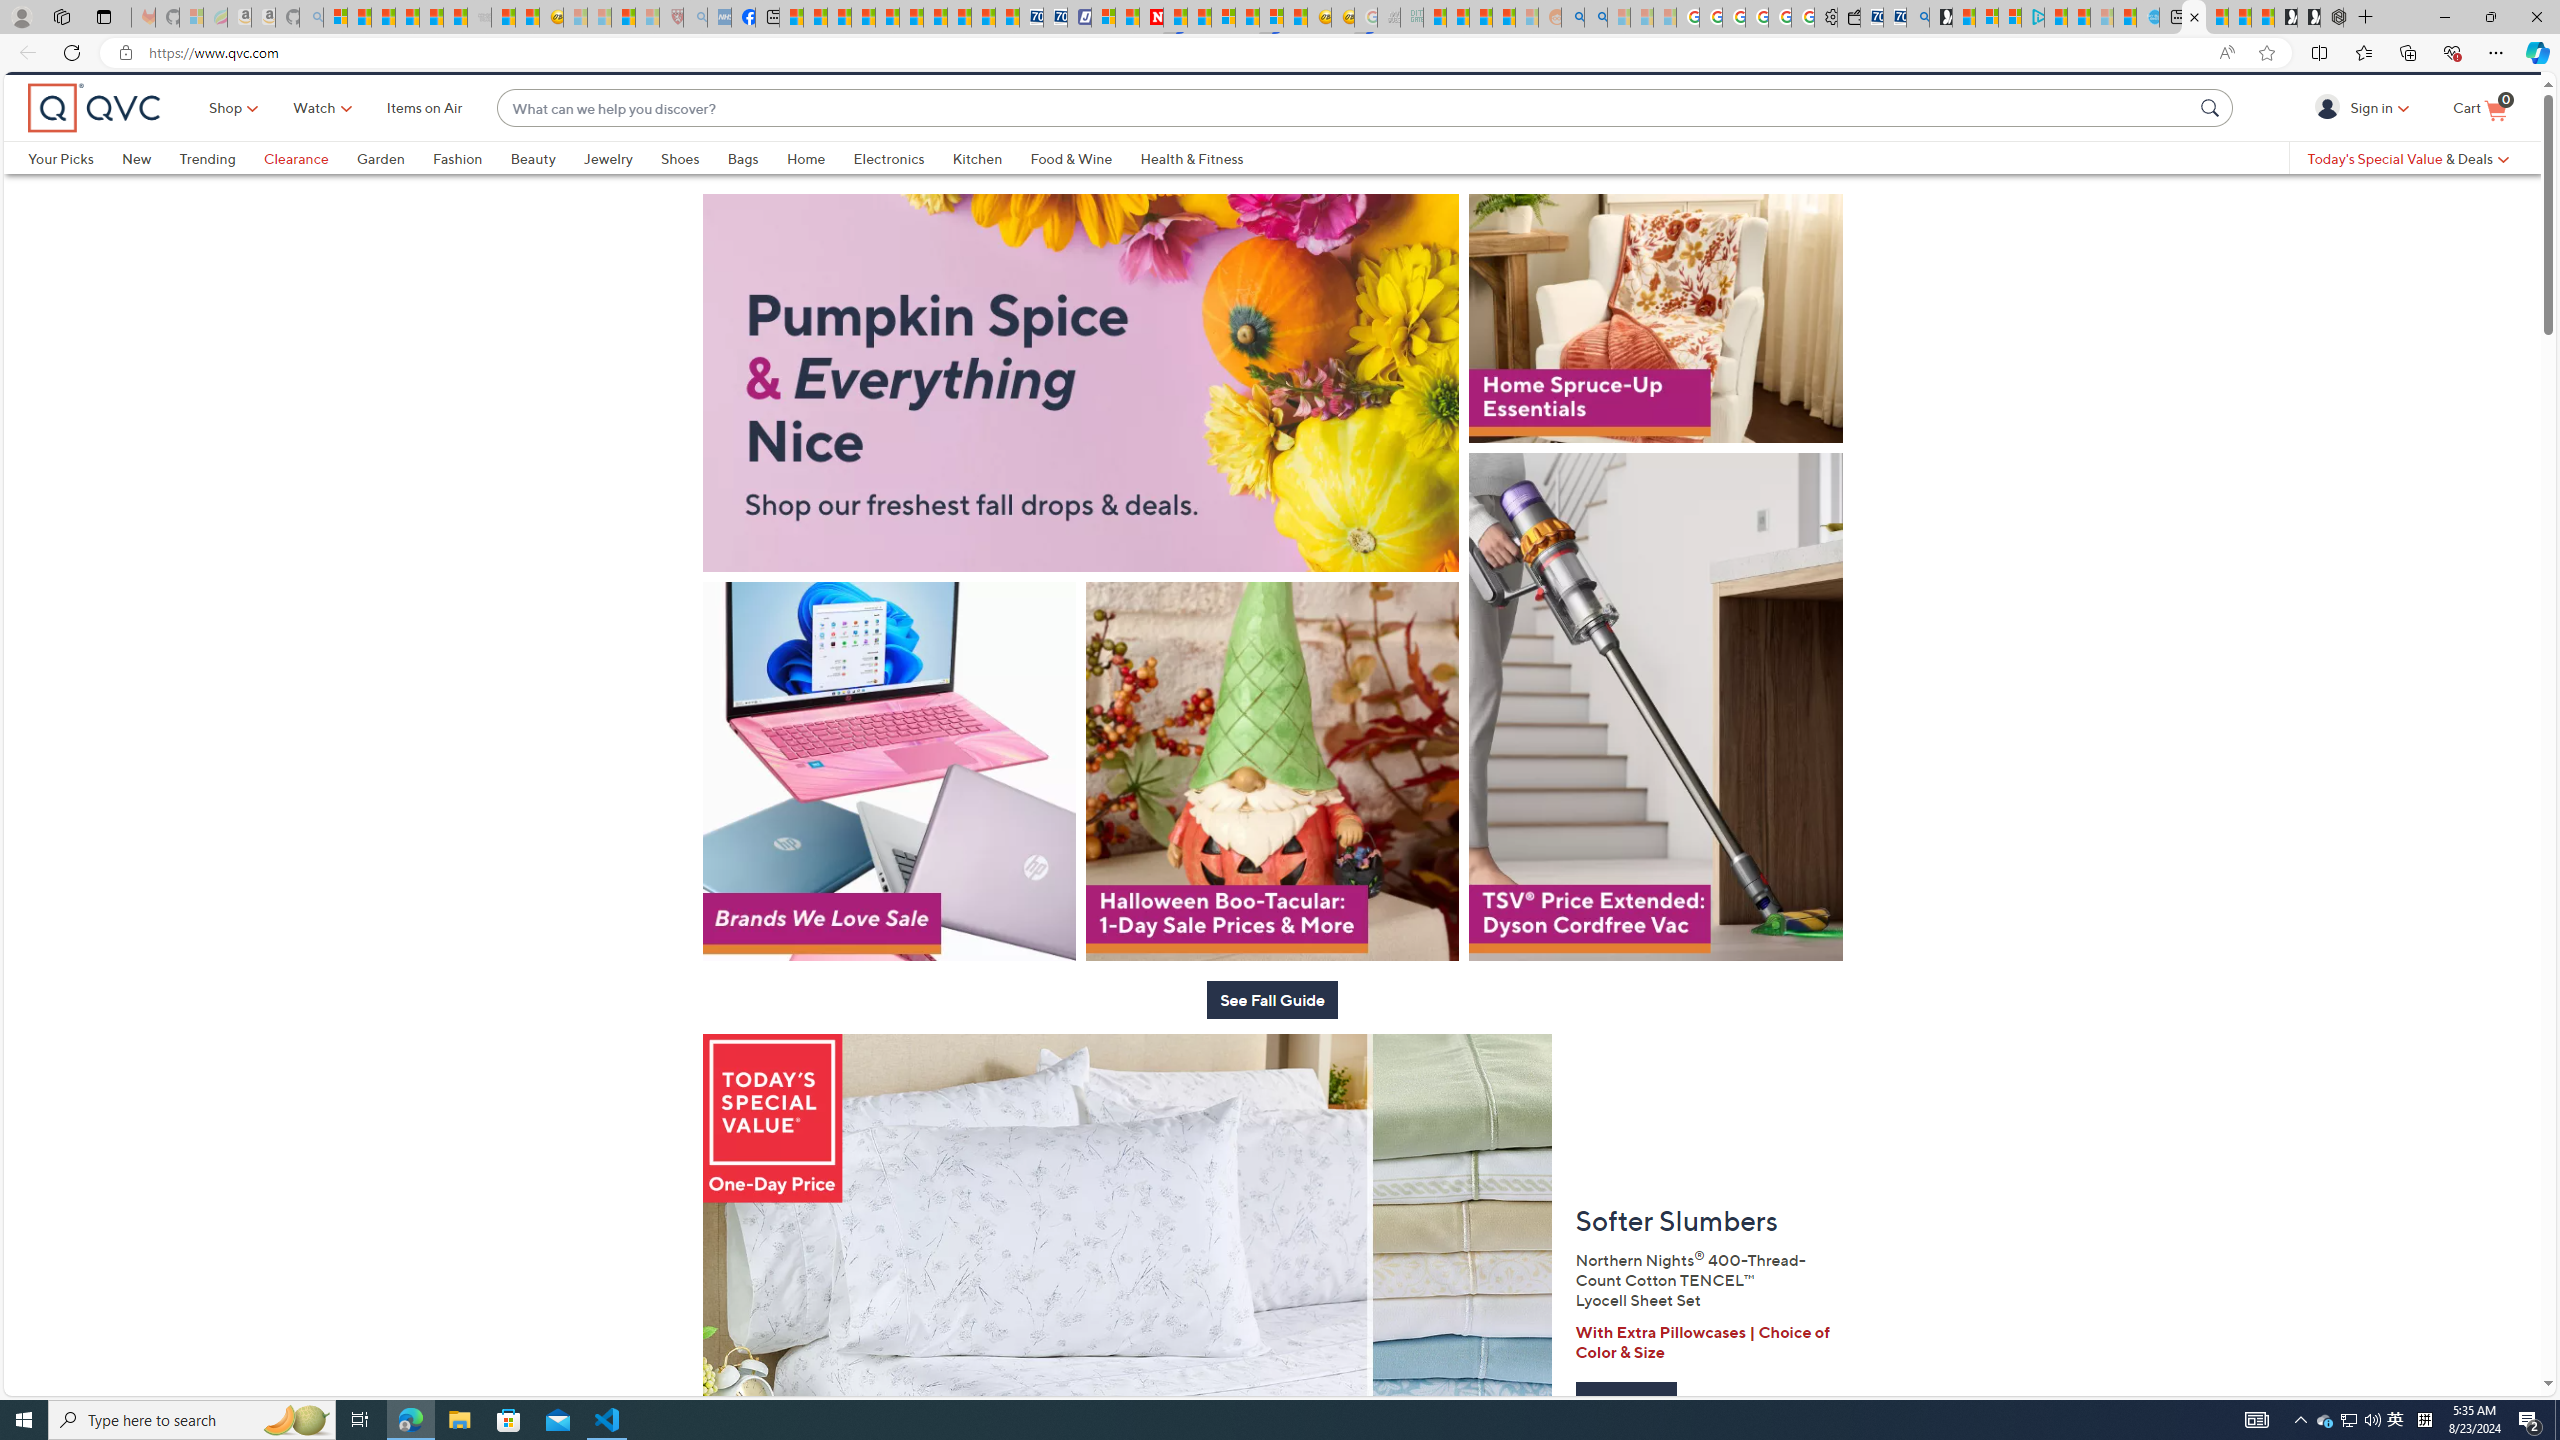 The height and width of the screenshot is (1440, 2560). Describe the element at coordinates (648, 17) in the screenshot. I see `12 Popular Science Lies that Must be Corrected - Sleeping` at that location.